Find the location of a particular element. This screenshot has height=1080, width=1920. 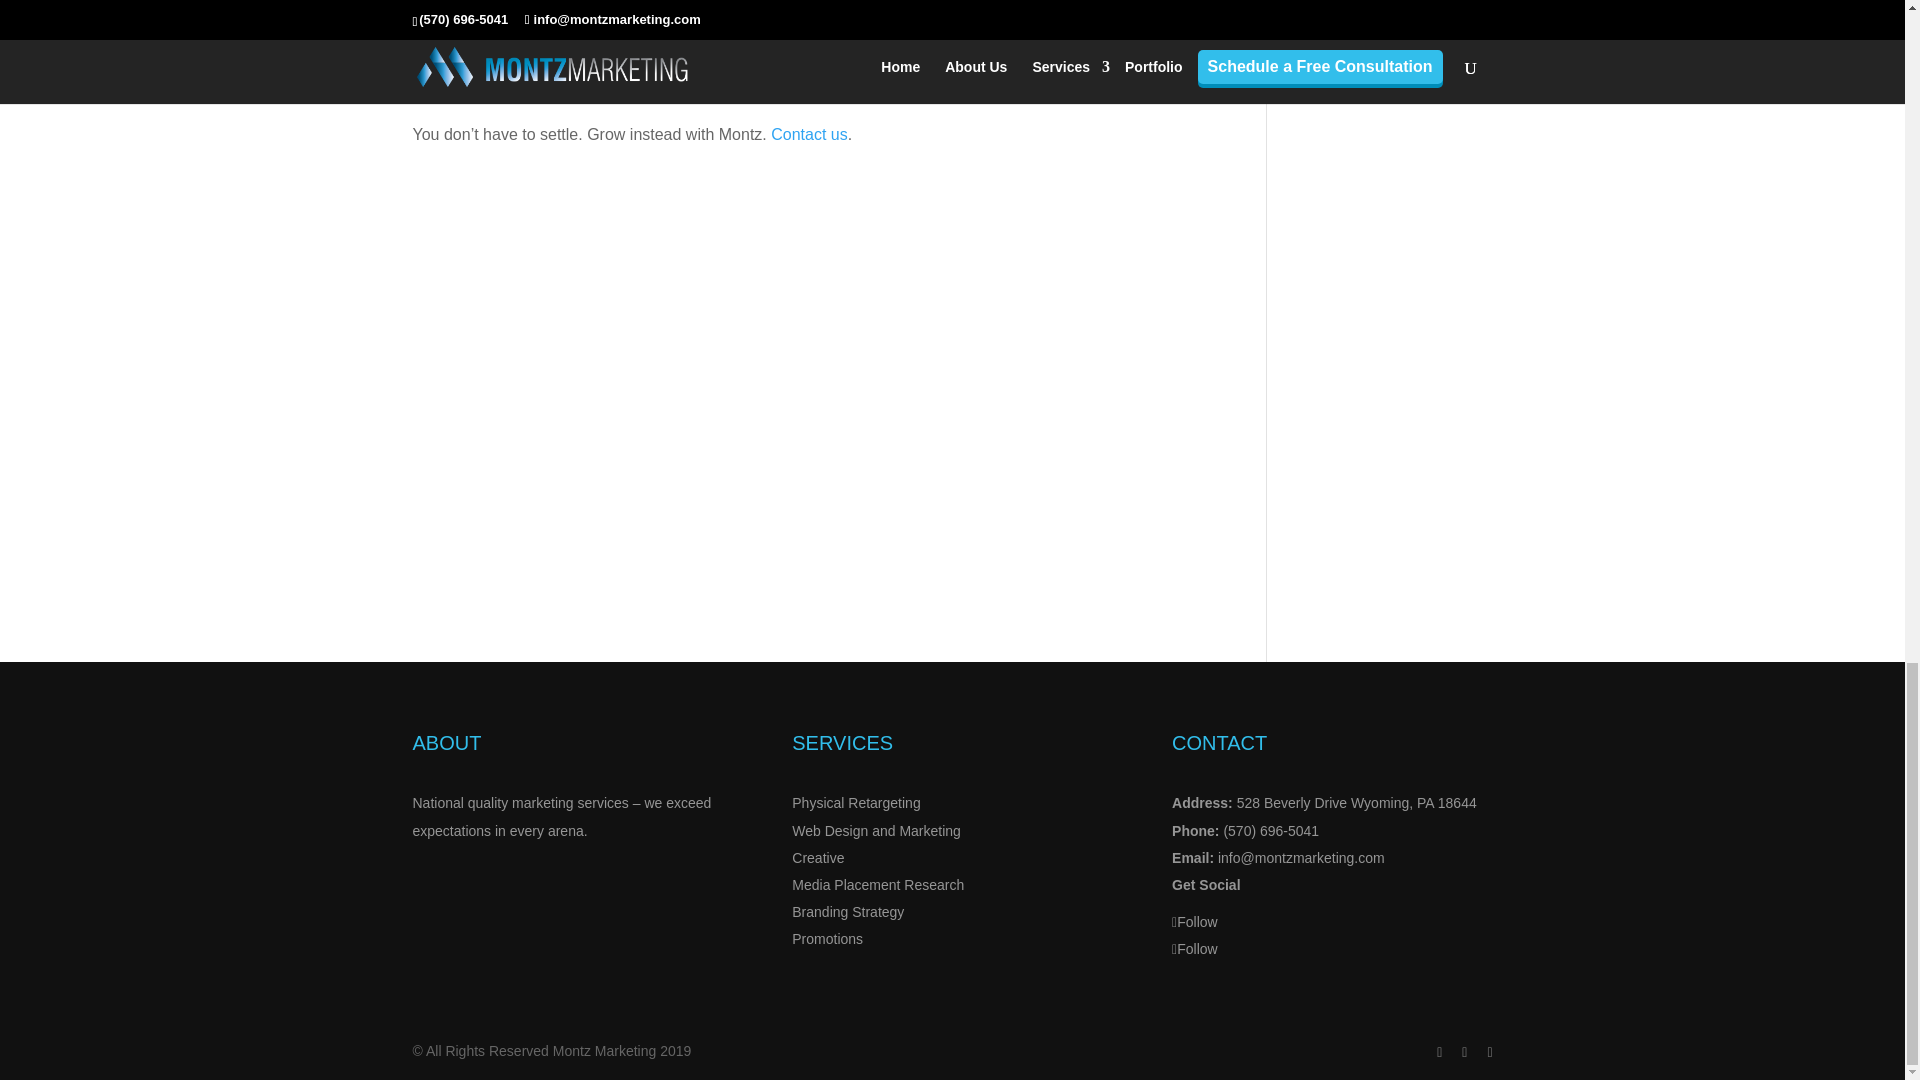

Promotions is located at coordinates (826, 938).